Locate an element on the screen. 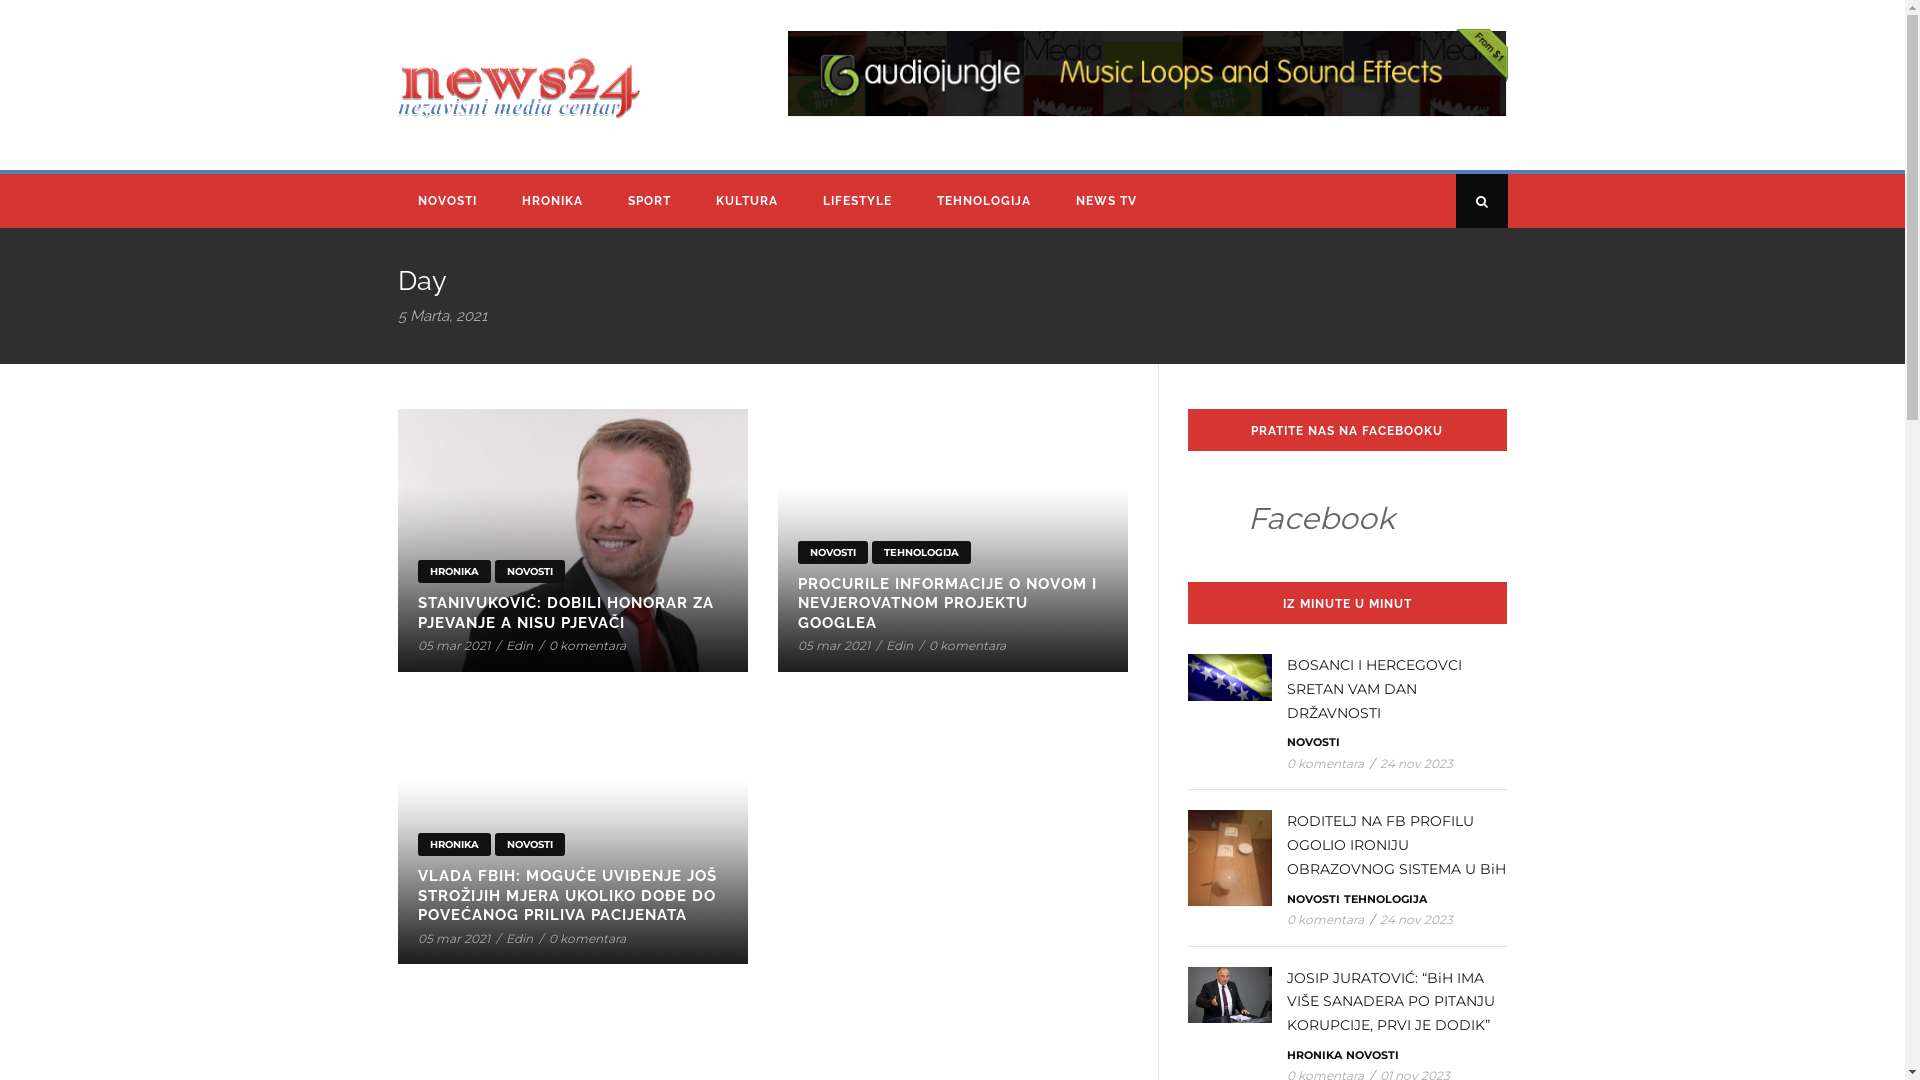 This screenshot has width=1920, height=1080. Edin is located at coordinates (520, 938).